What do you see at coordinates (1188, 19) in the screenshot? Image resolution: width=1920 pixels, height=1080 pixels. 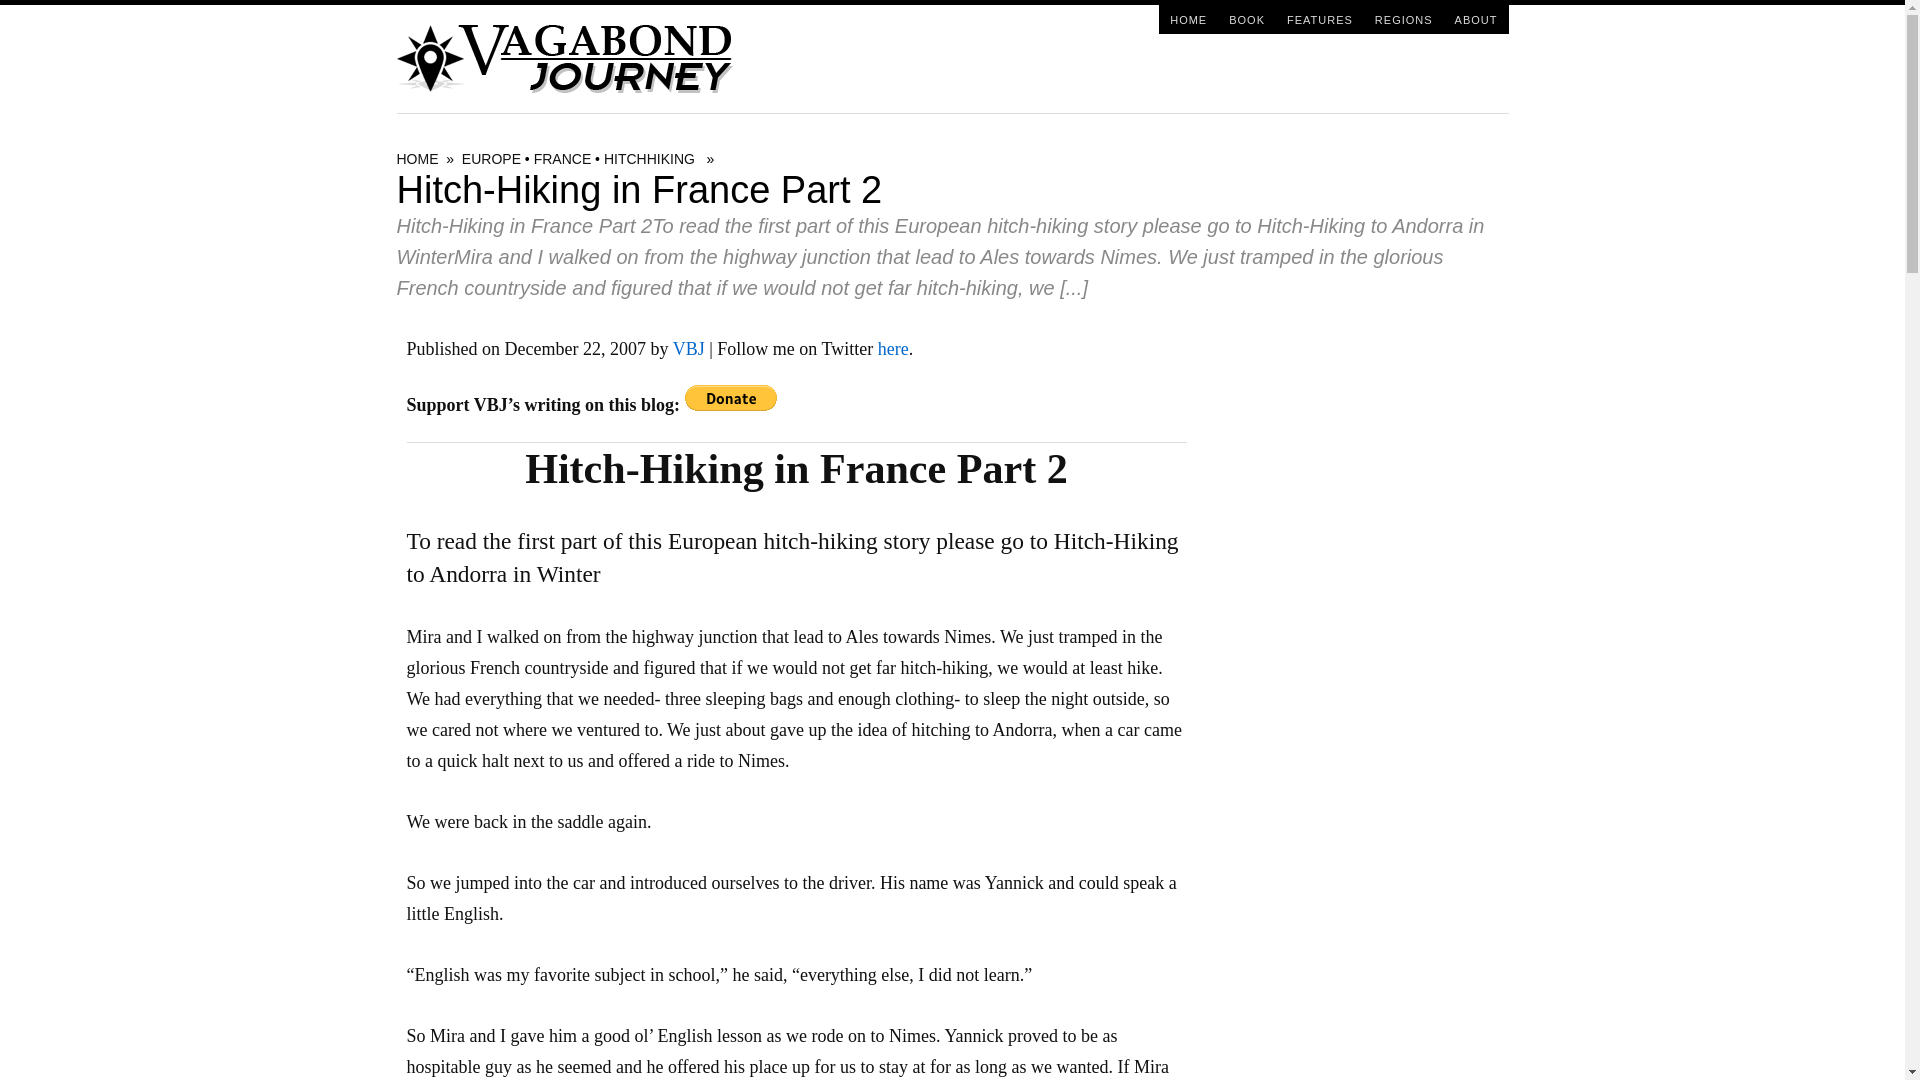 I see `Home` at bounding box center [1188, 19].